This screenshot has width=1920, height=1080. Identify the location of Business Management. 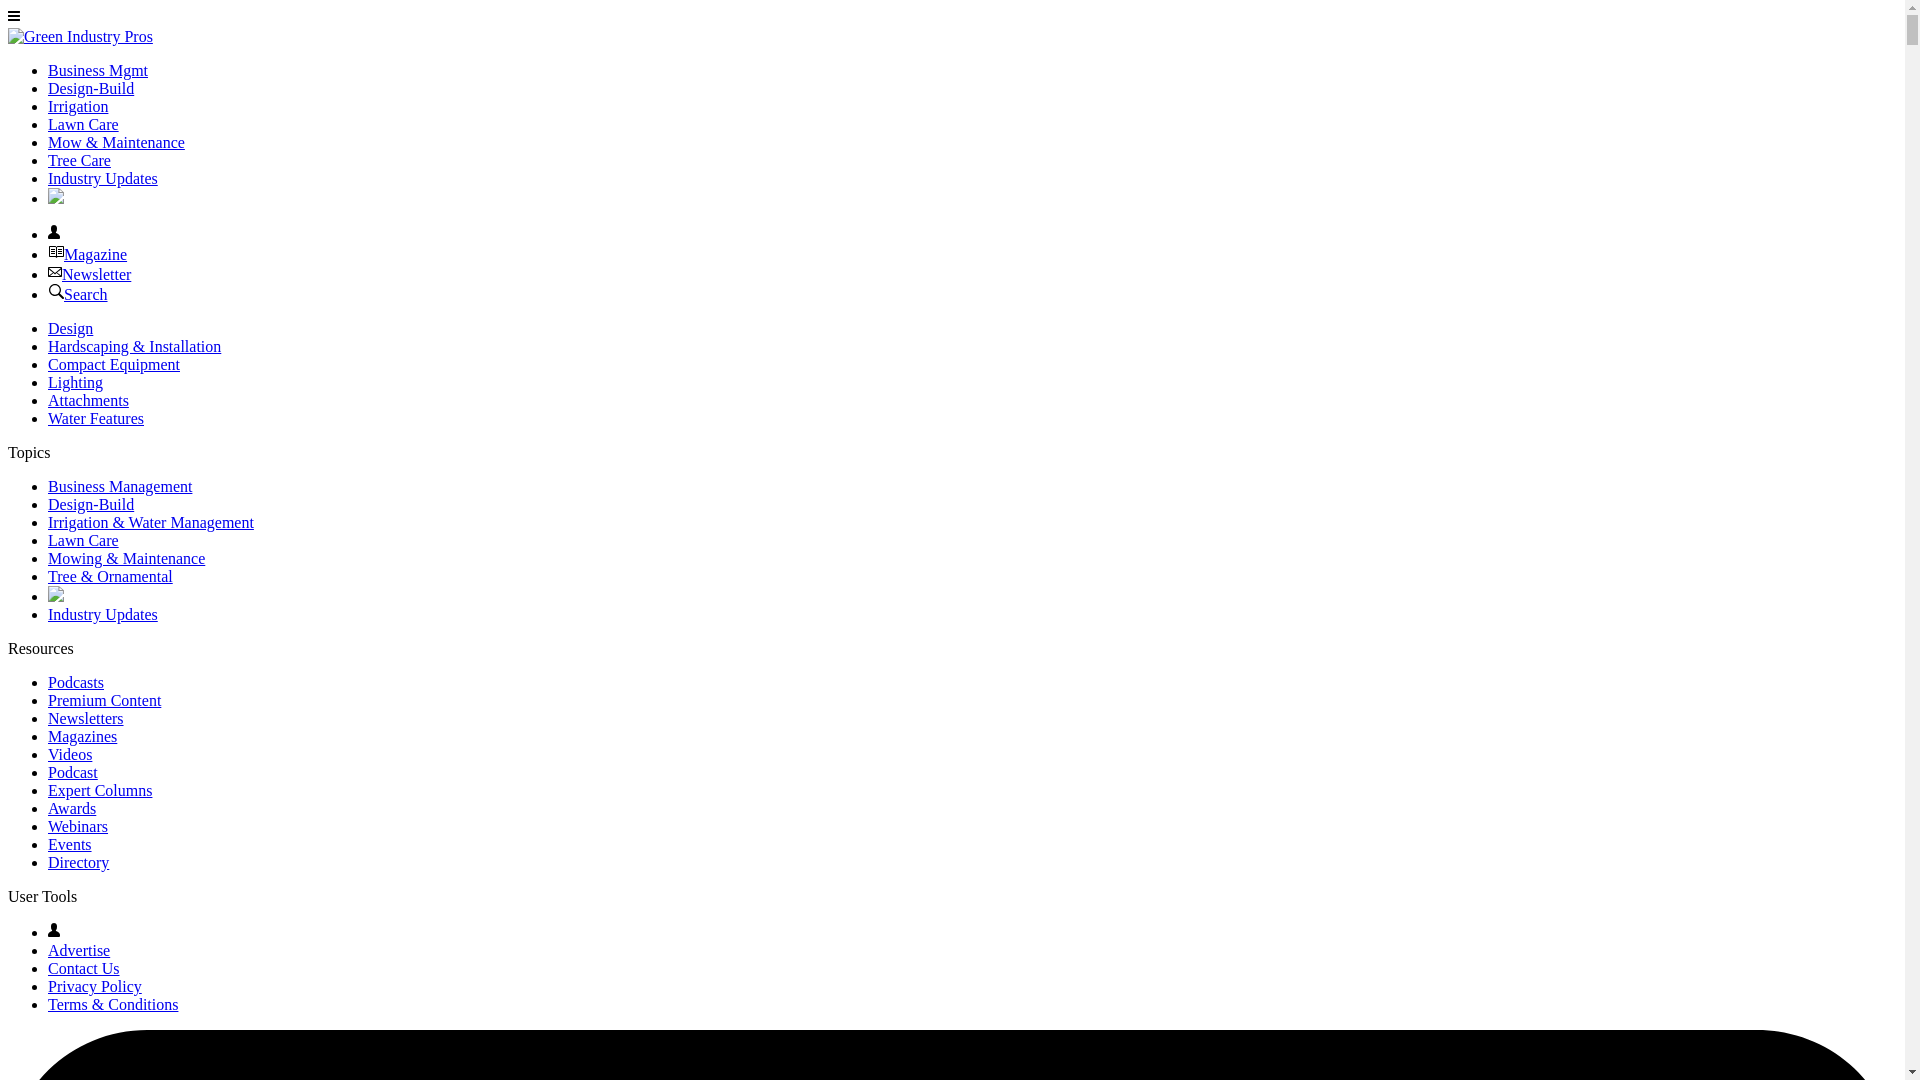
(120, 486).